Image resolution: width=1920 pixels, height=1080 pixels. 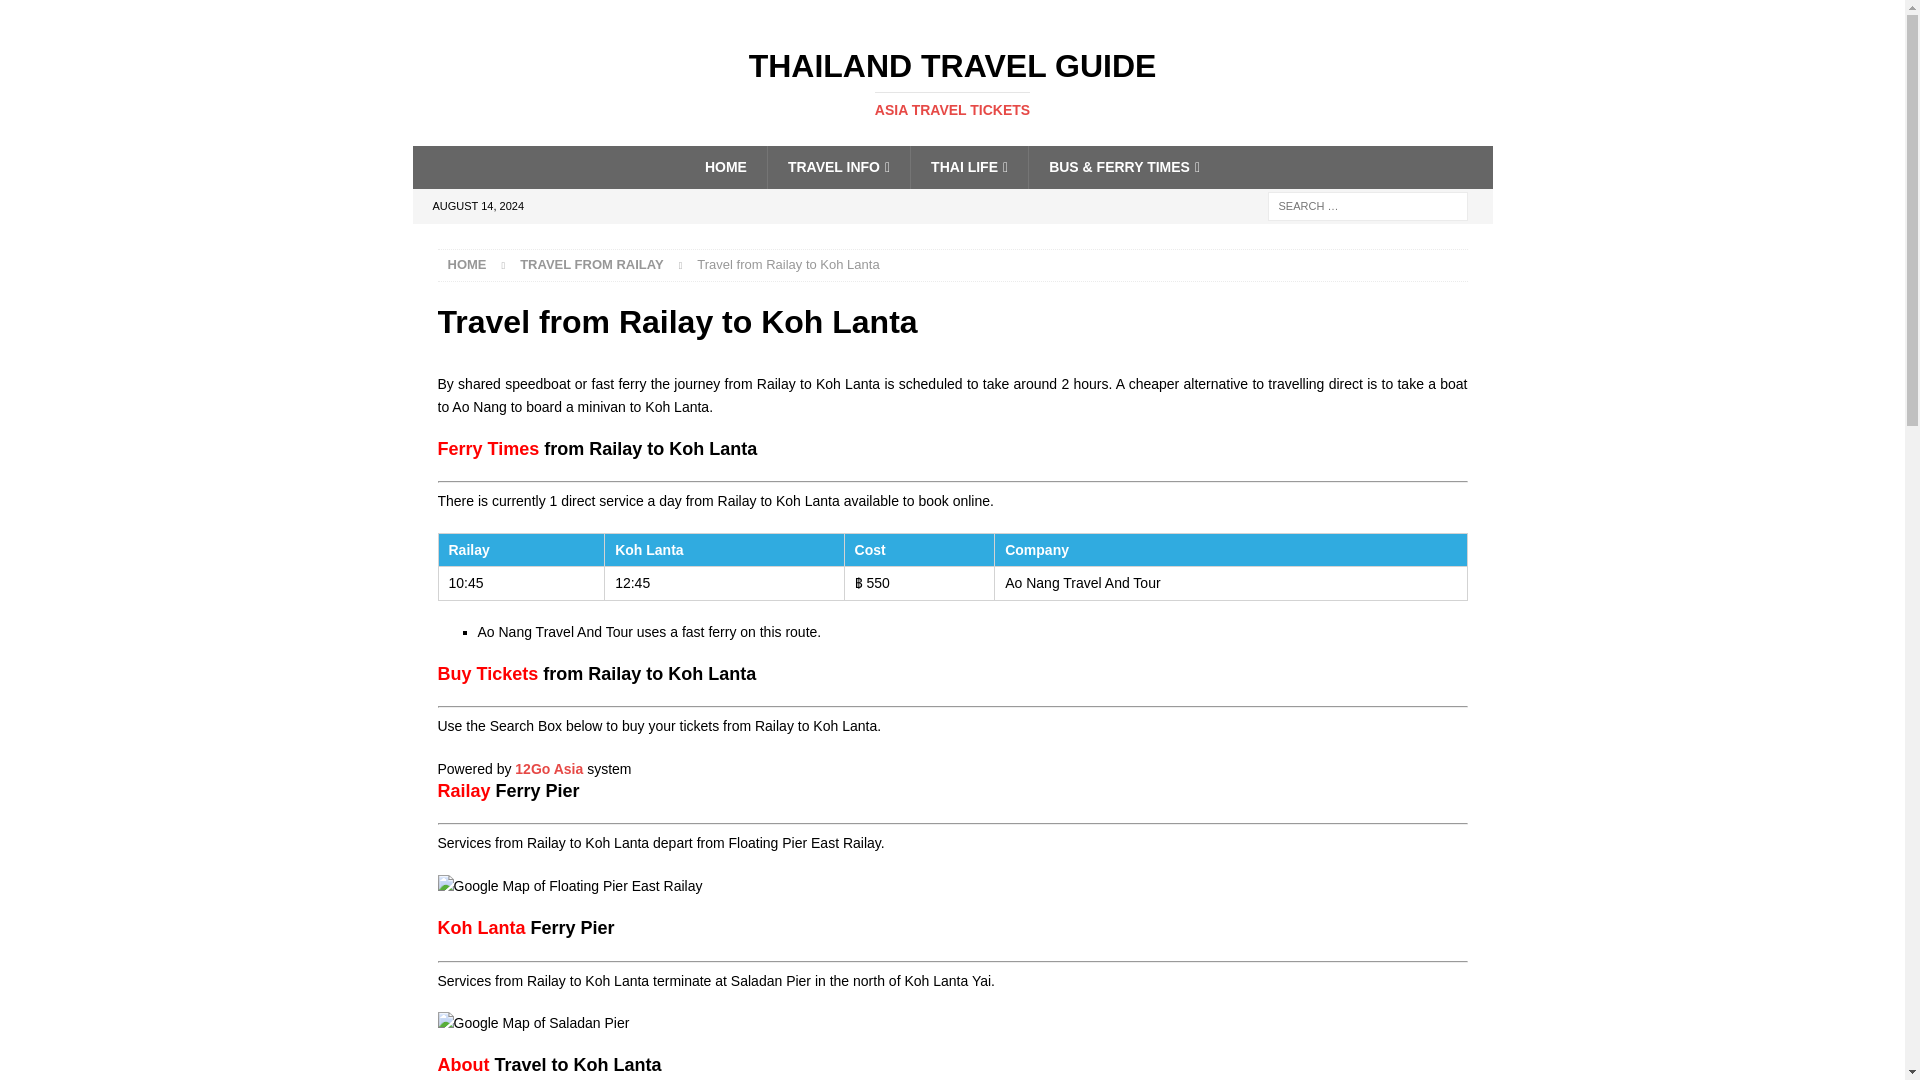 What do you see at coordinates (467, 264) in the screenshot?
I see `Thailand Travel Guide` at bounding box center [467, 264].